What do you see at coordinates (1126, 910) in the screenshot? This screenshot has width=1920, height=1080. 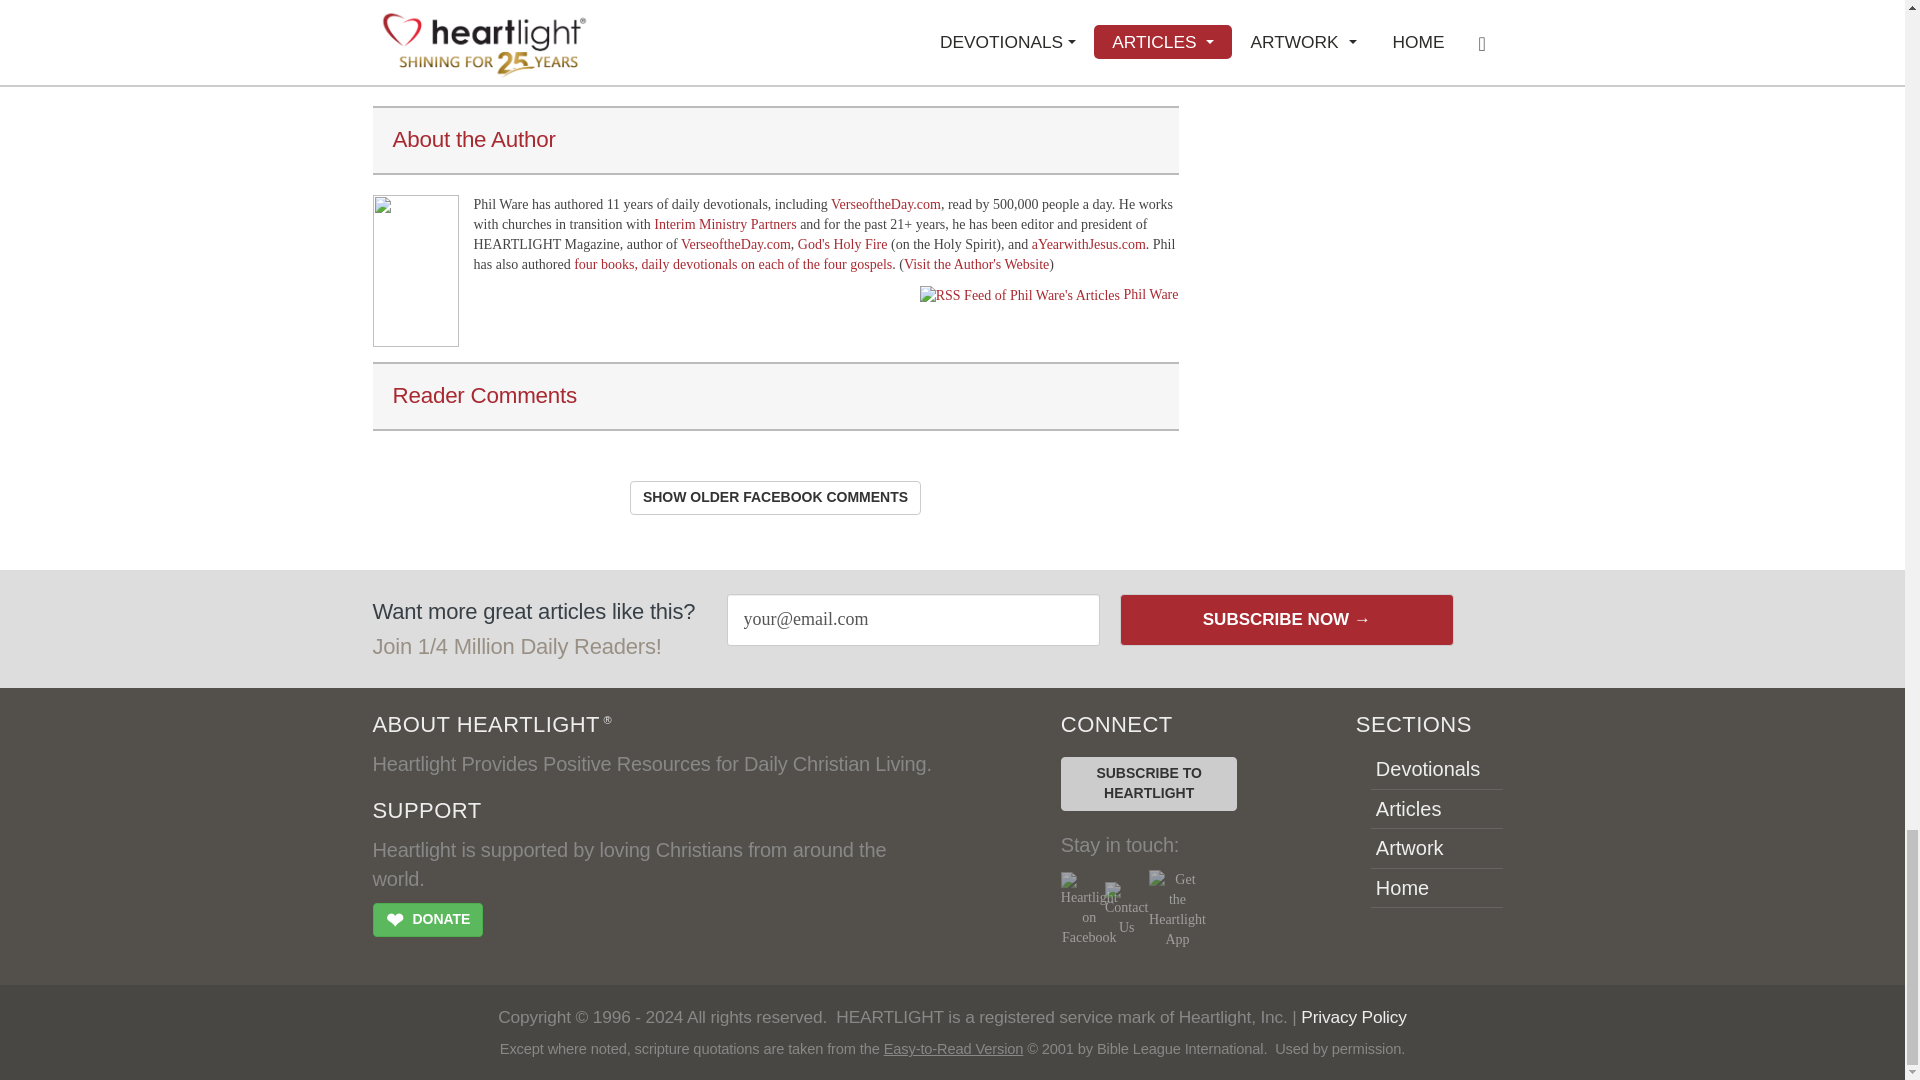 I see `Contact Us` at bounding box center [1126, 910].